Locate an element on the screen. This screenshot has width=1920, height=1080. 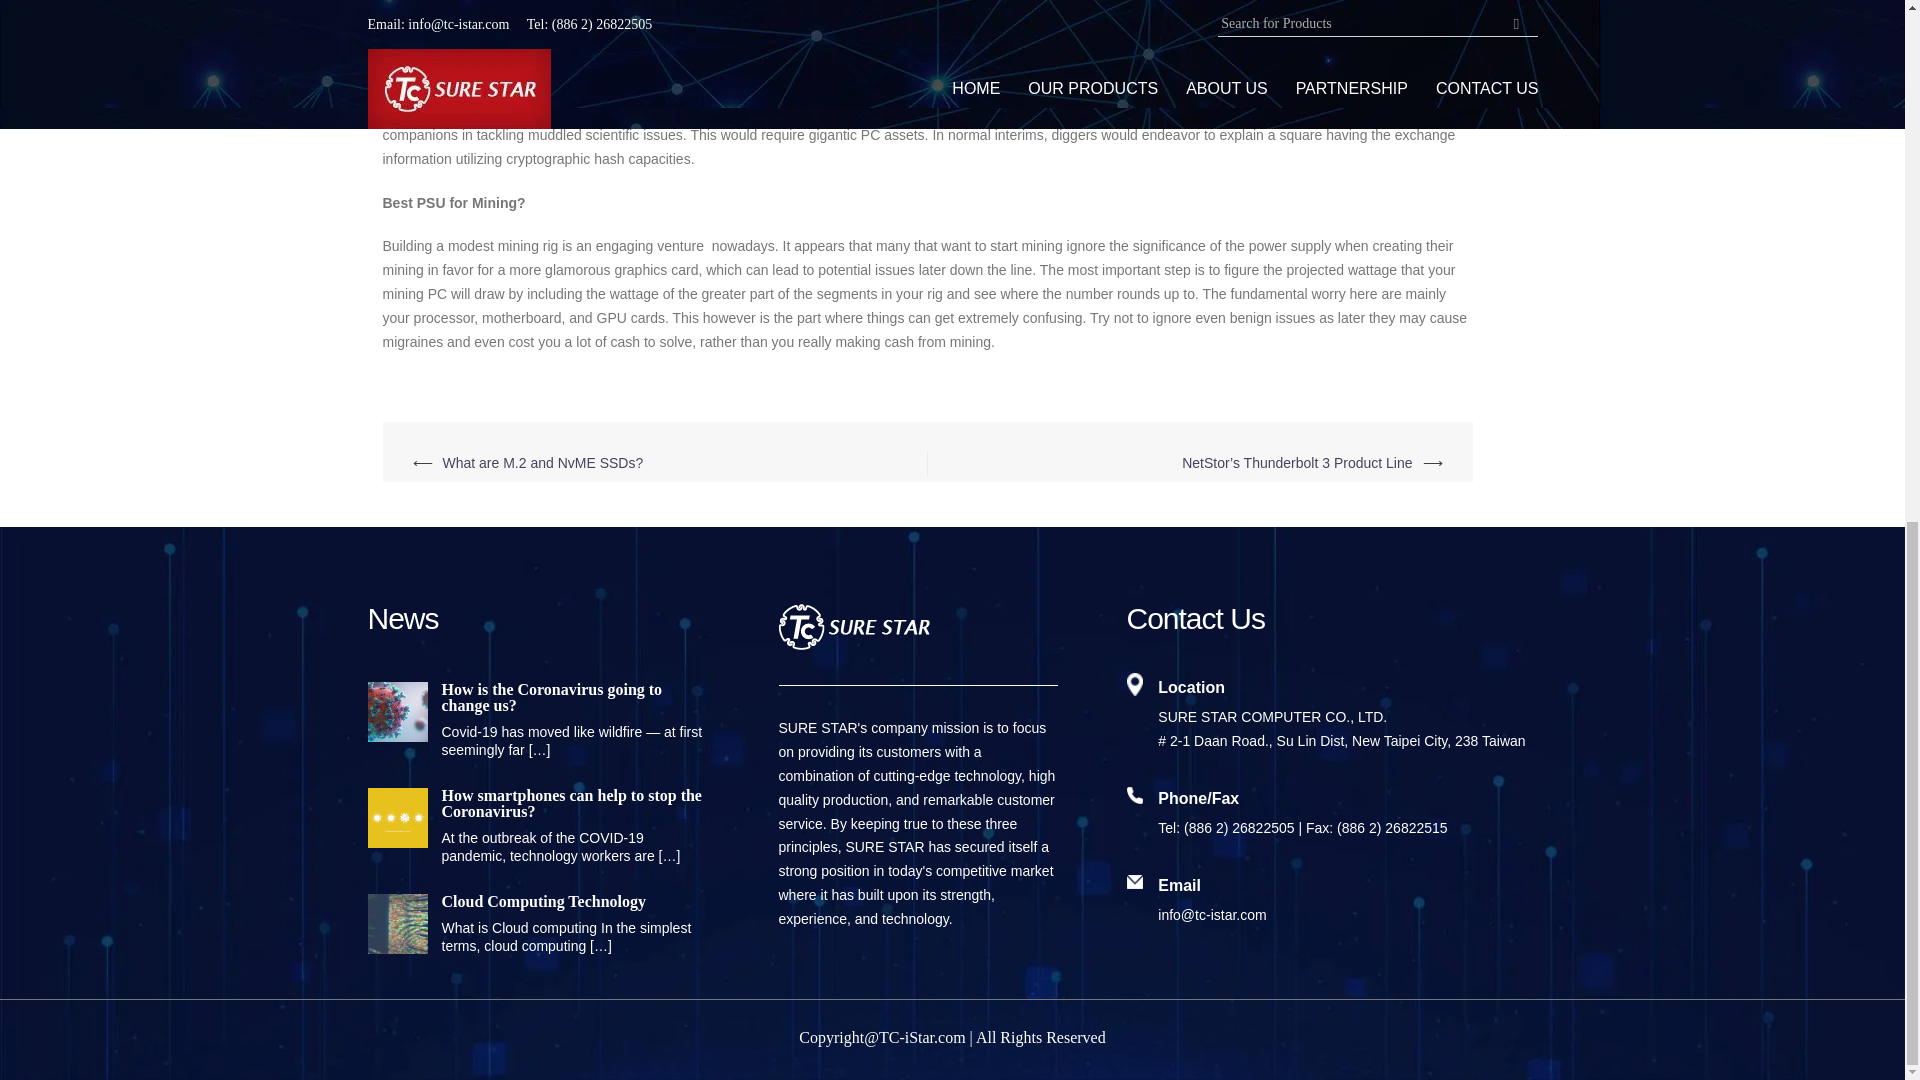
How is the Coronavirus going to change us? is located at coordinates (535, 697).